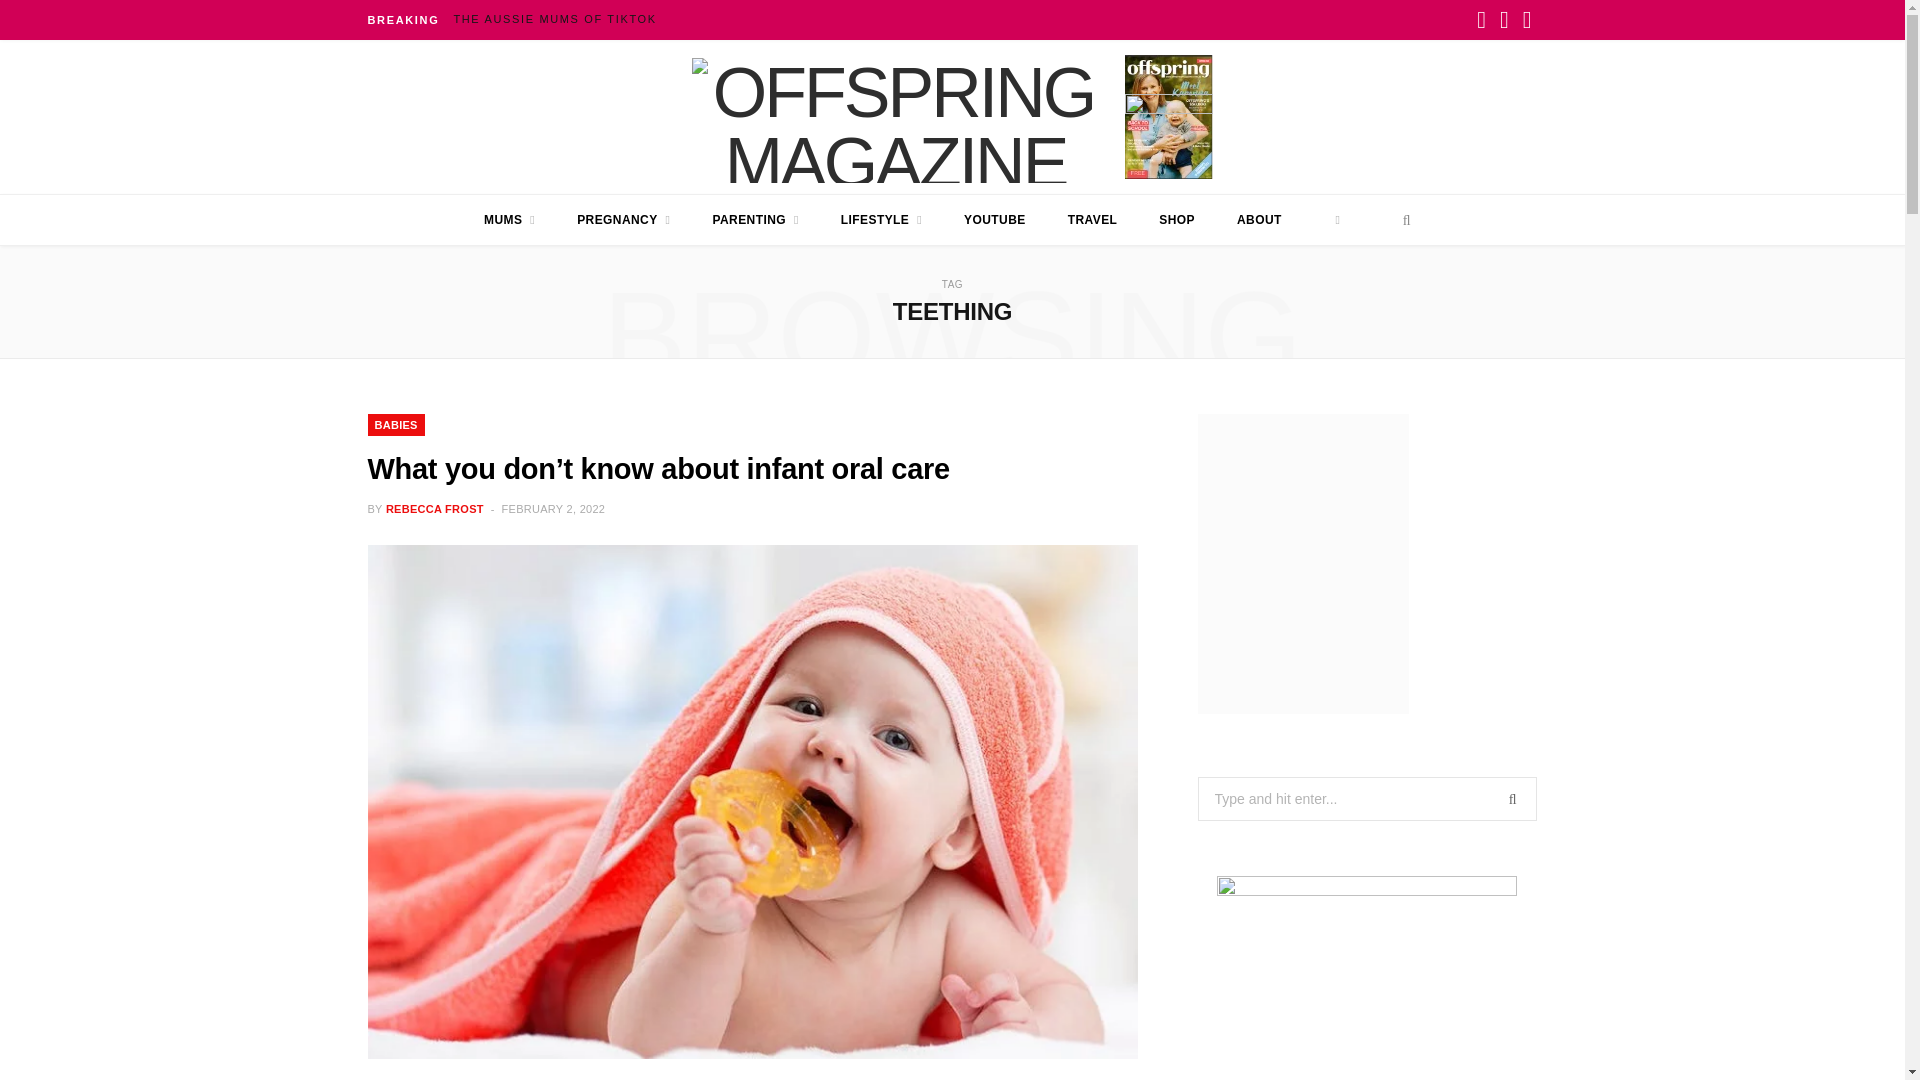 This screenshot has height=1080, width=1920. I want to click on TRAVEL, so click(1092, 220).